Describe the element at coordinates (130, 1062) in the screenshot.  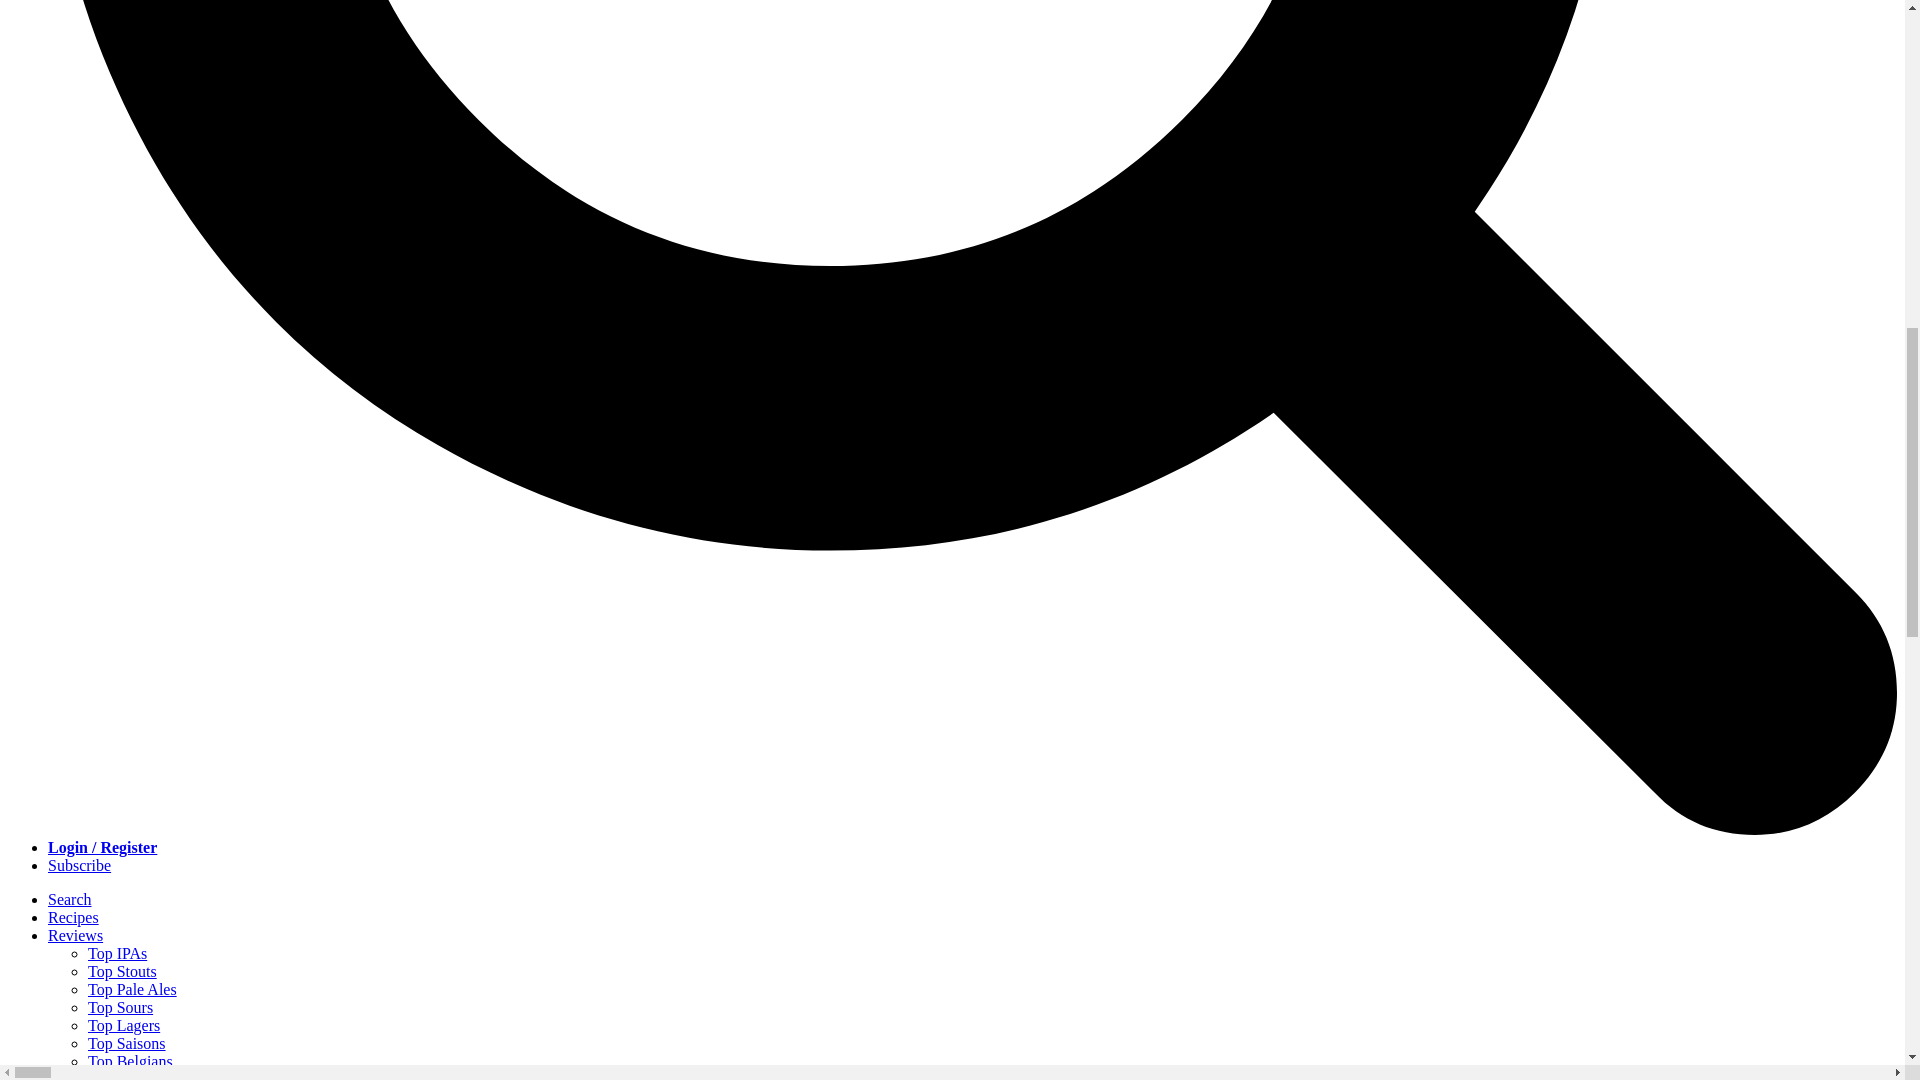
I see `Top Belgians` at that location.